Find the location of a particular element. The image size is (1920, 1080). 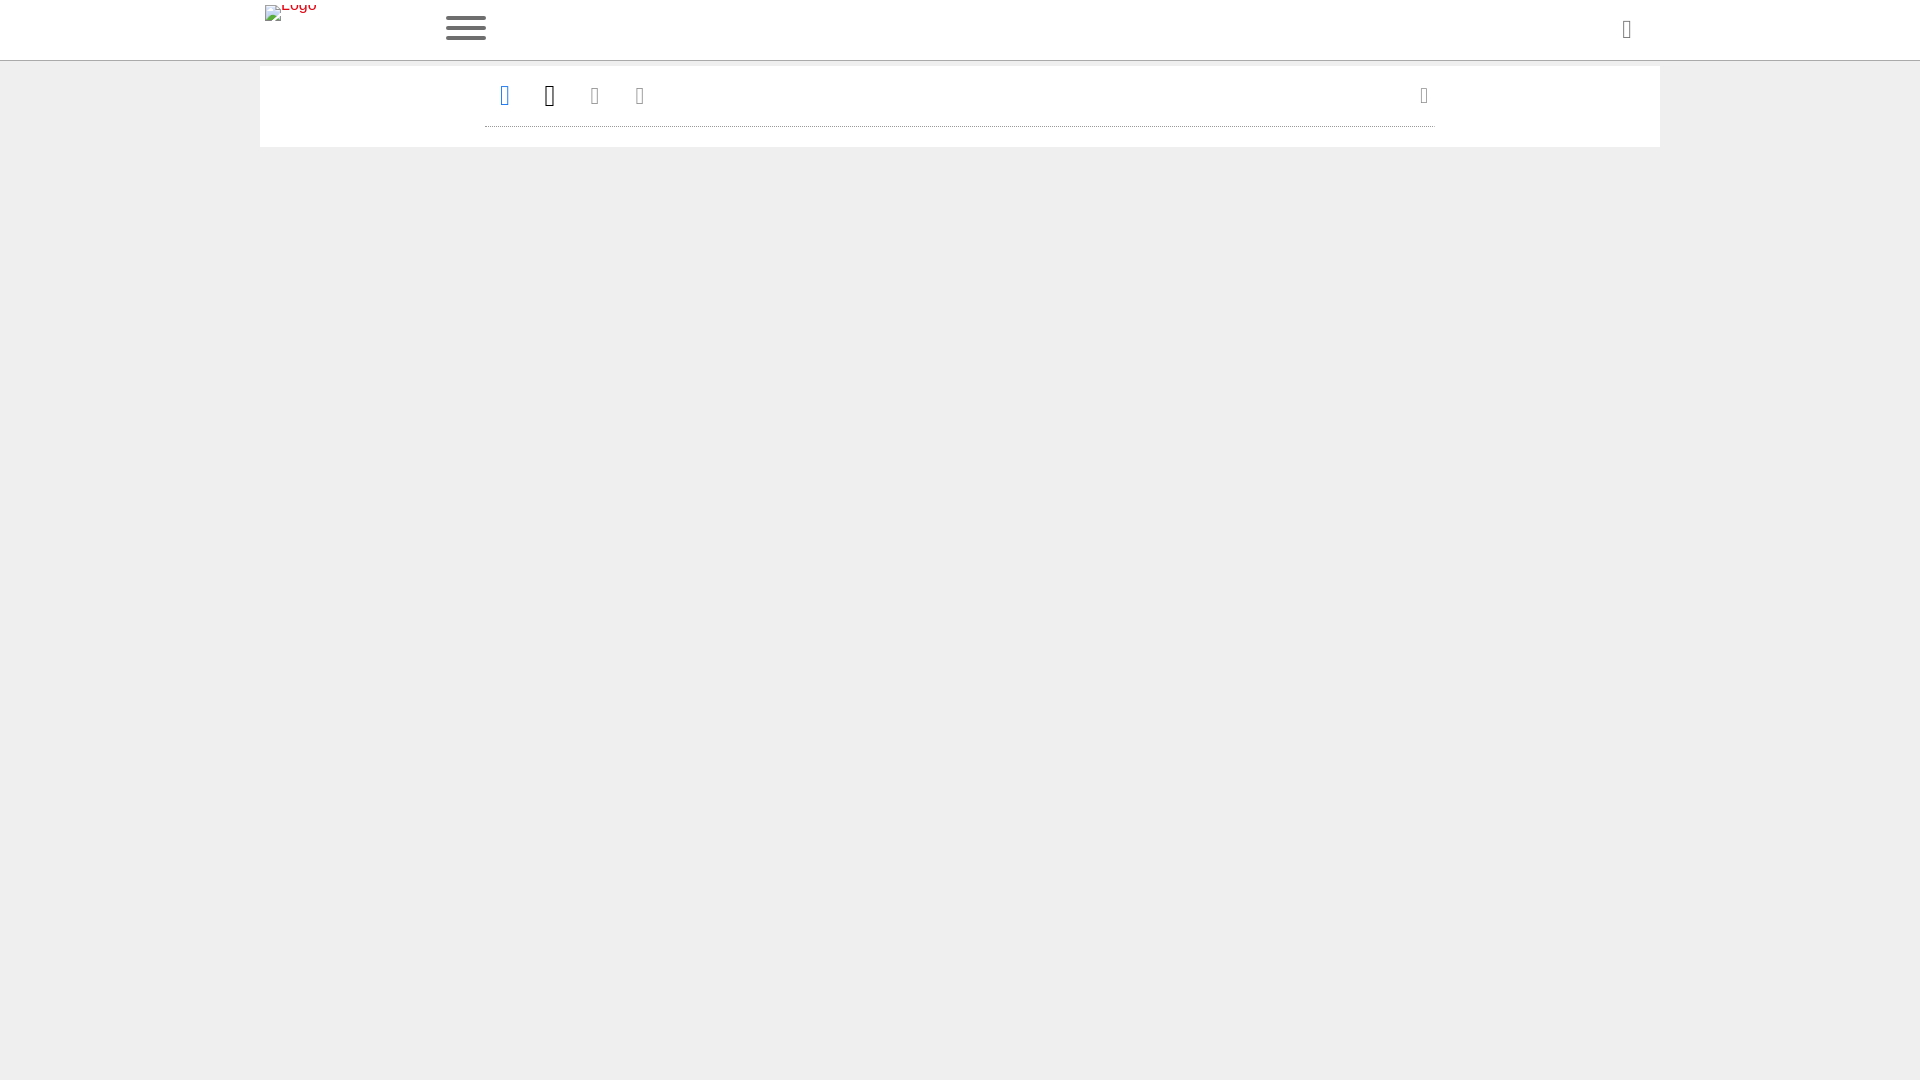

Share on Facebook is located at coordinates (504, 95).